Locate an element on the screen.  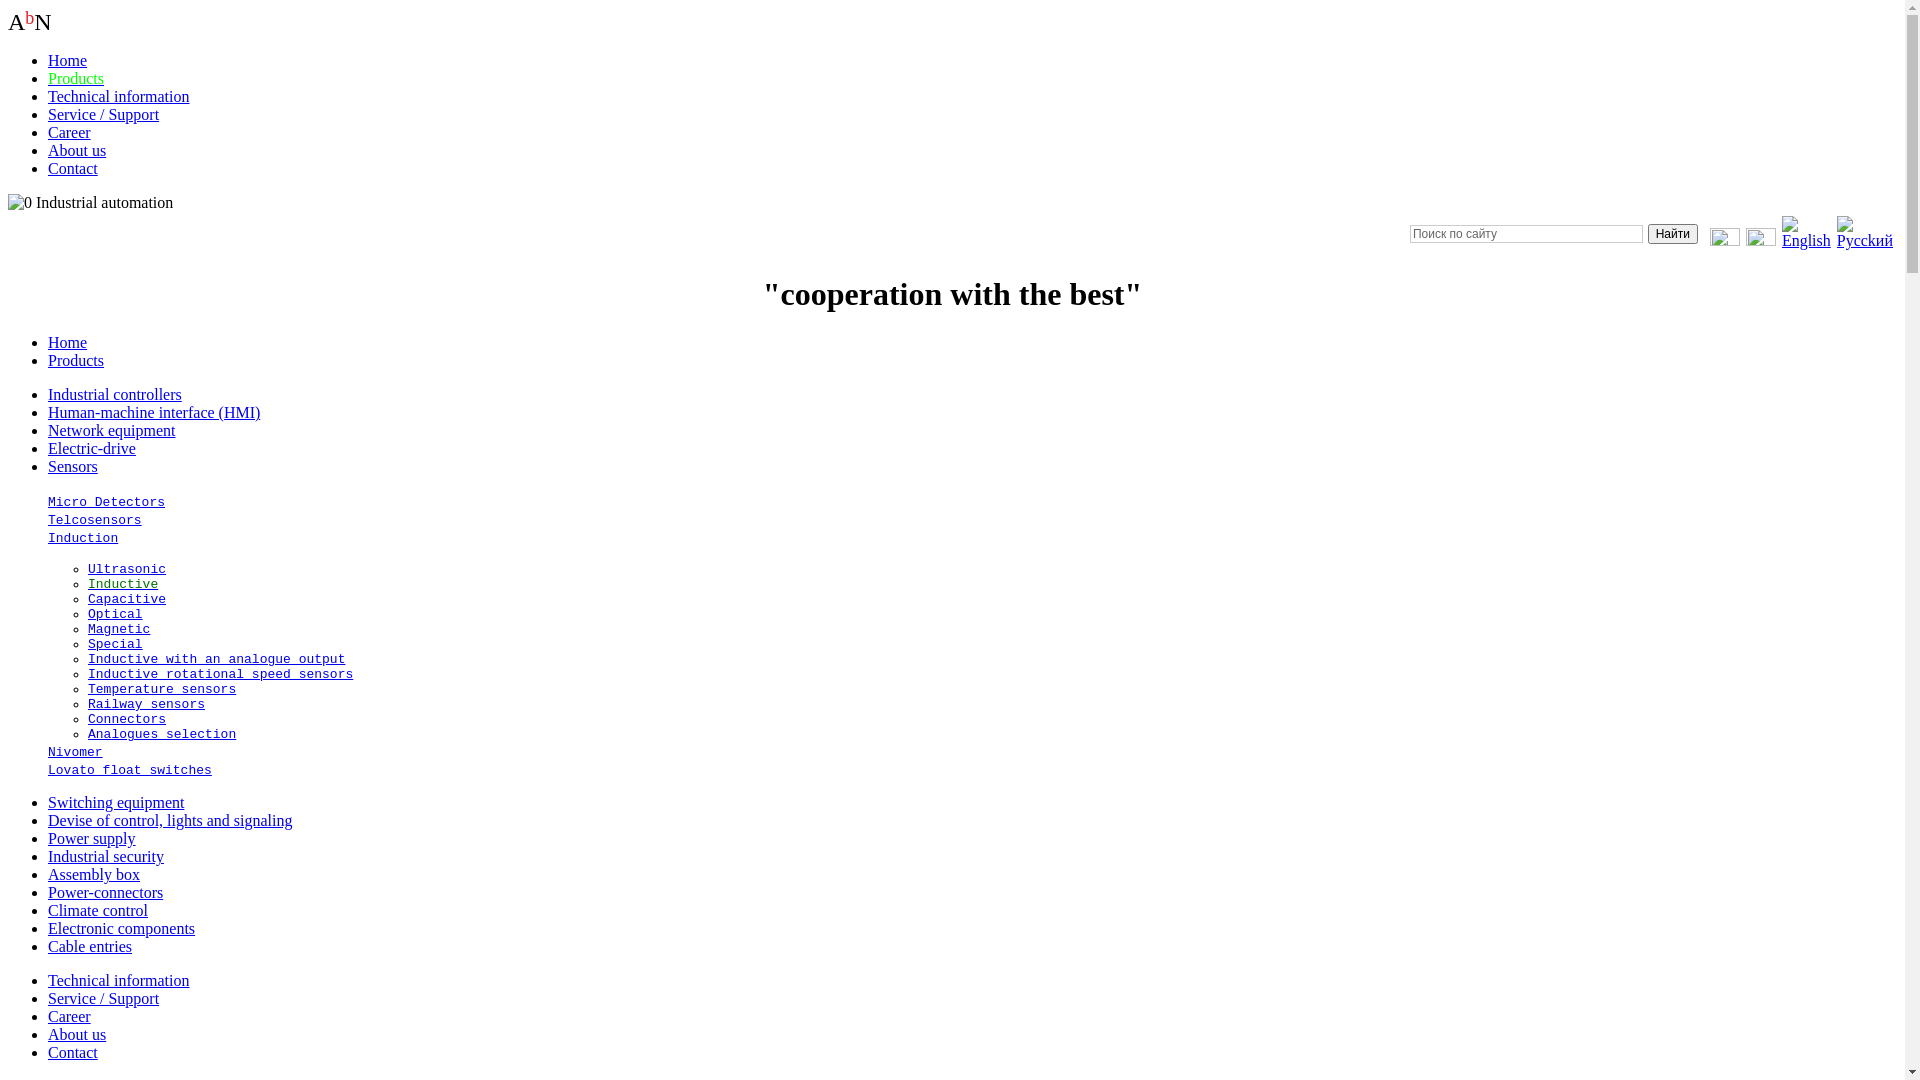
Magnetic is located at coordinates (119, 630).